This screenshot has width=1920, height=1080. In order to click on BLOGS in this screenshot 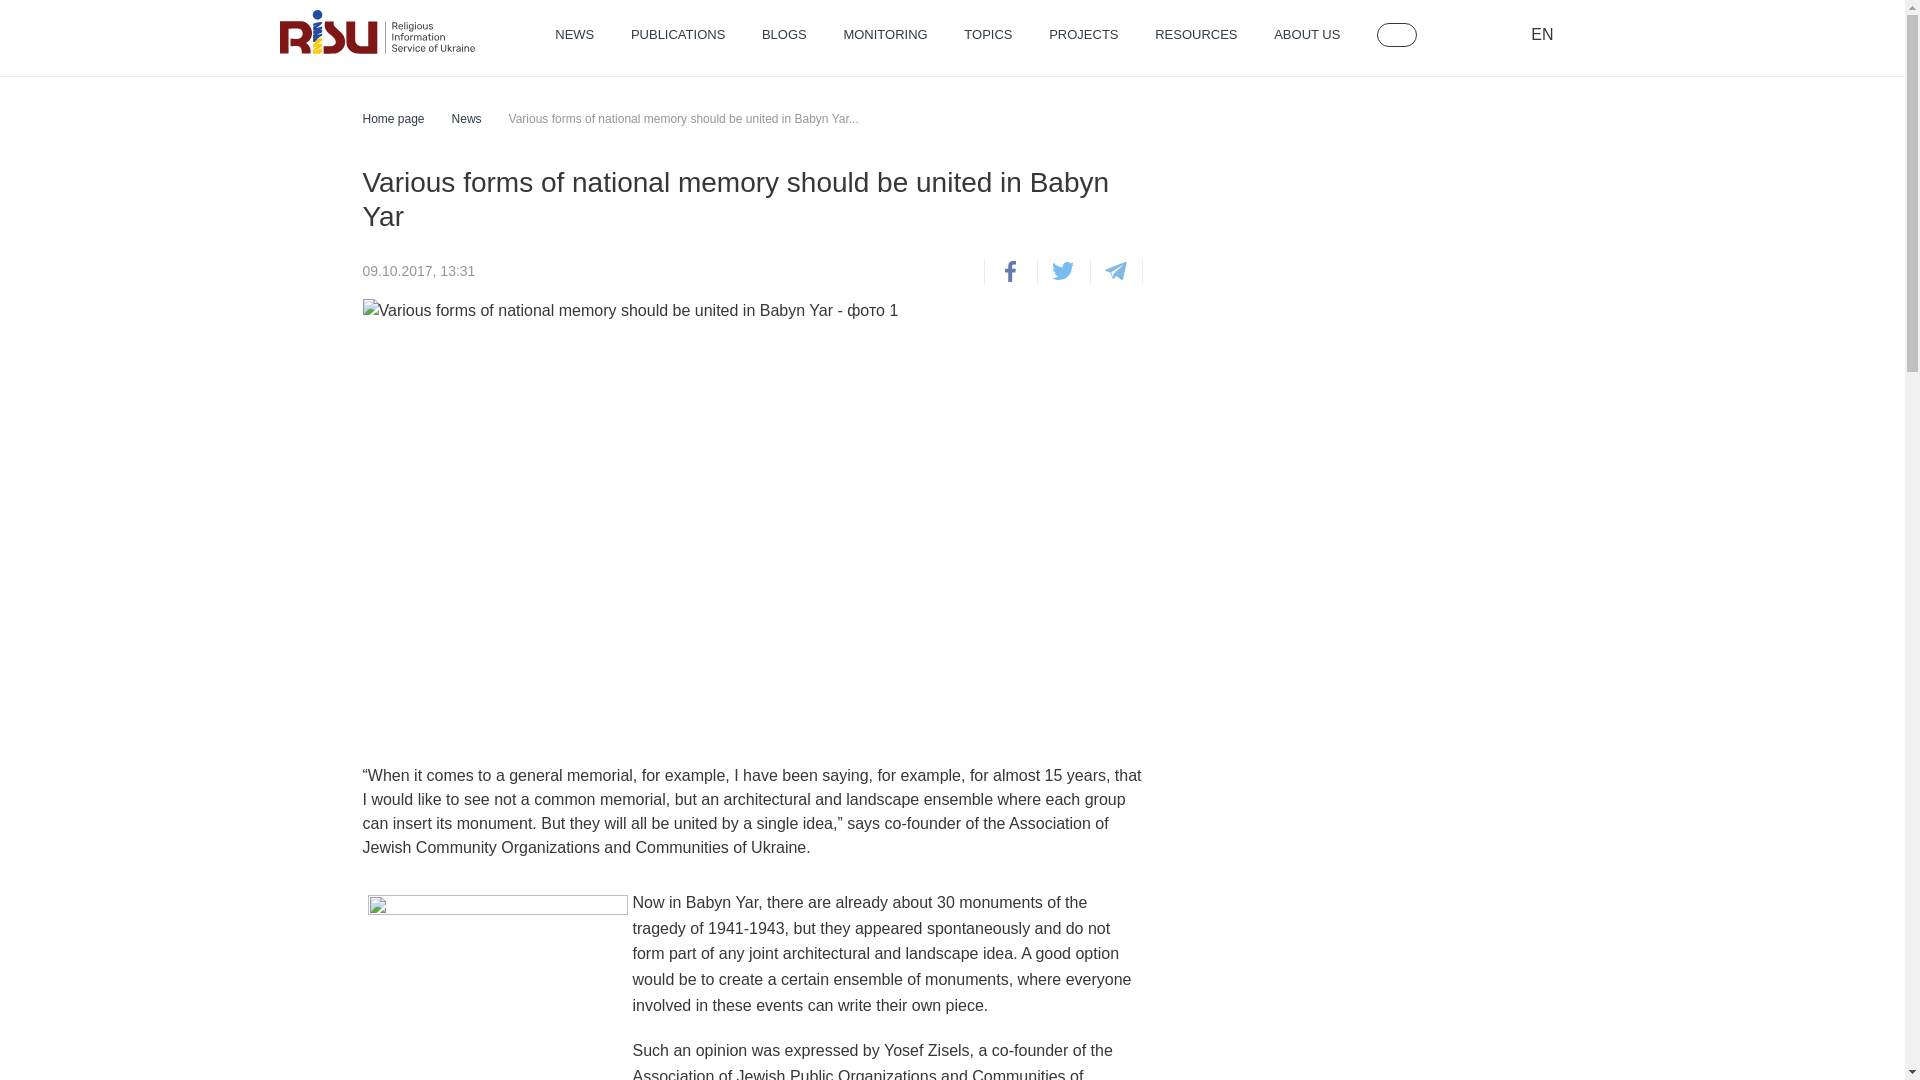, I will do `click(784, 35)`.